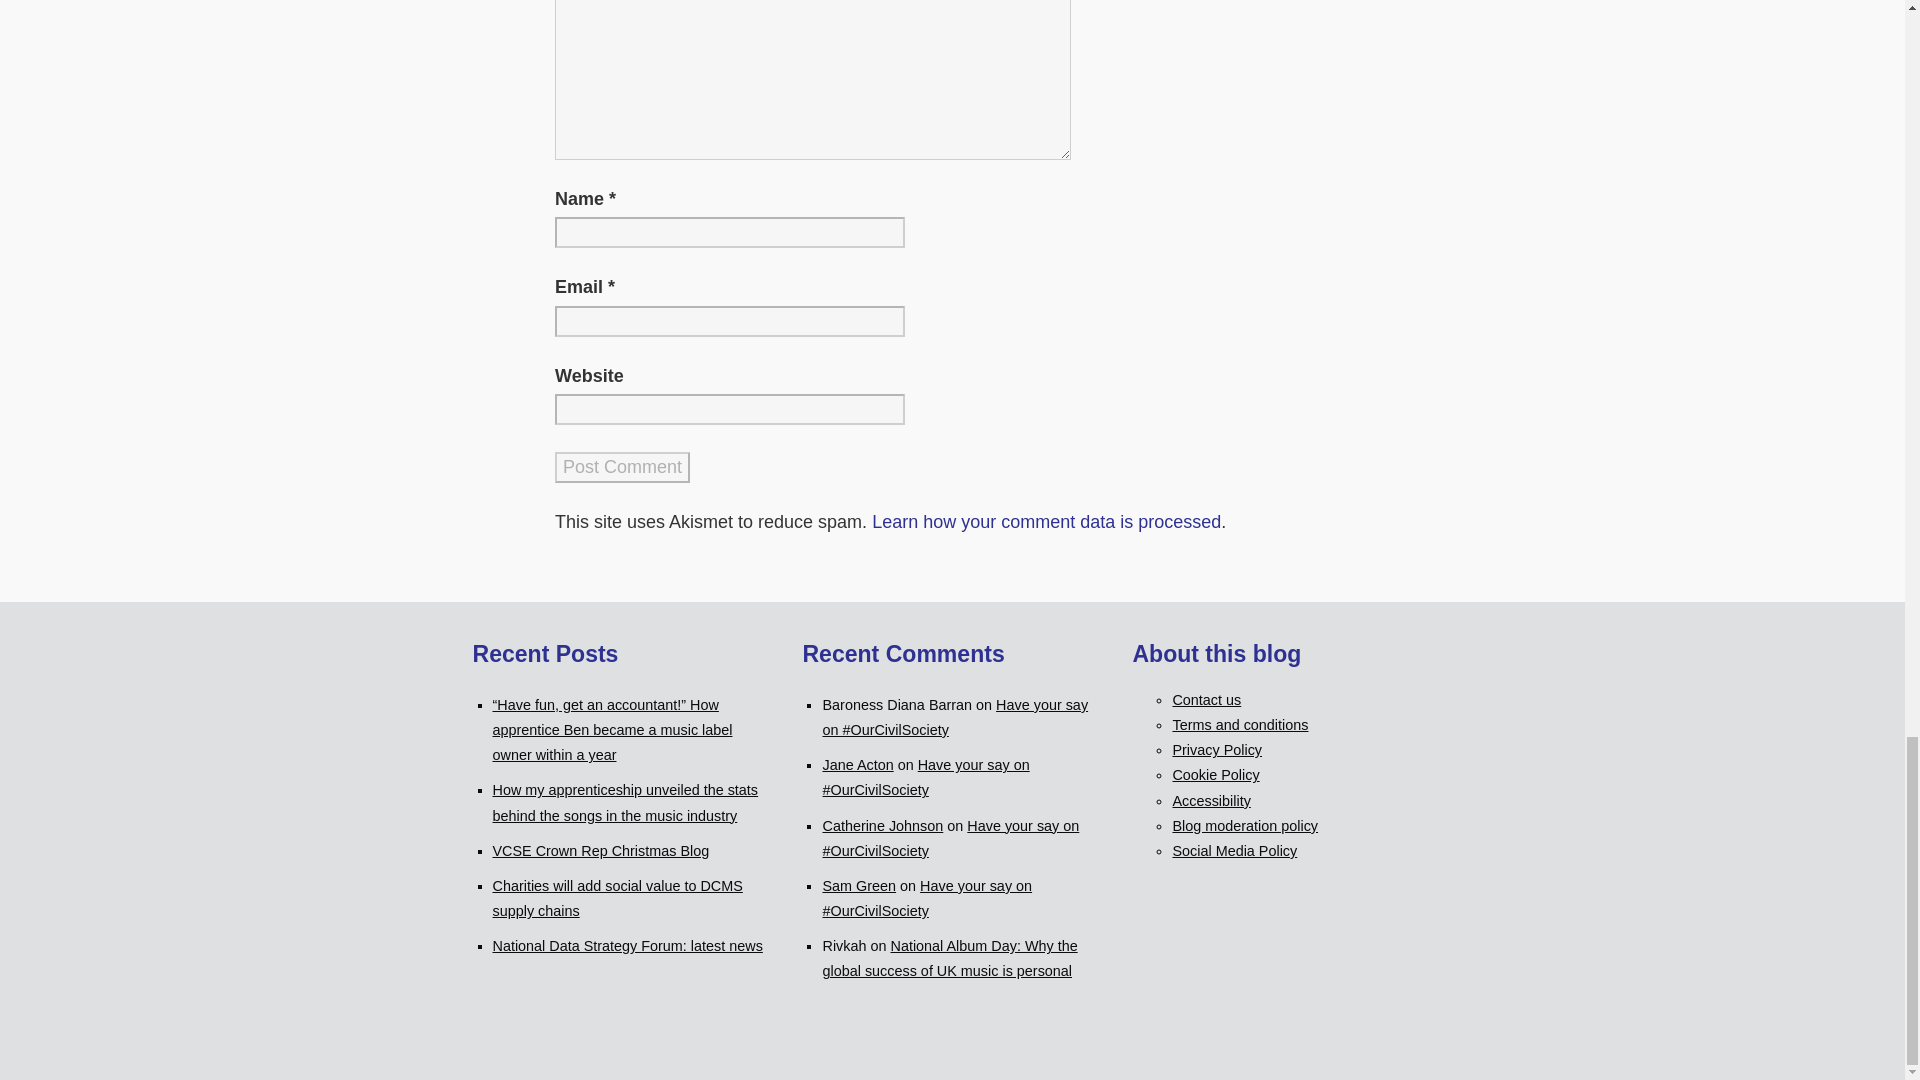 The width and height of the screenshot is (1920, 1080). What do you see at coordinates (626, 946) in the screenshot?
I see `National Data Strategy Forum: latest news` at bounding box center [626, 946].